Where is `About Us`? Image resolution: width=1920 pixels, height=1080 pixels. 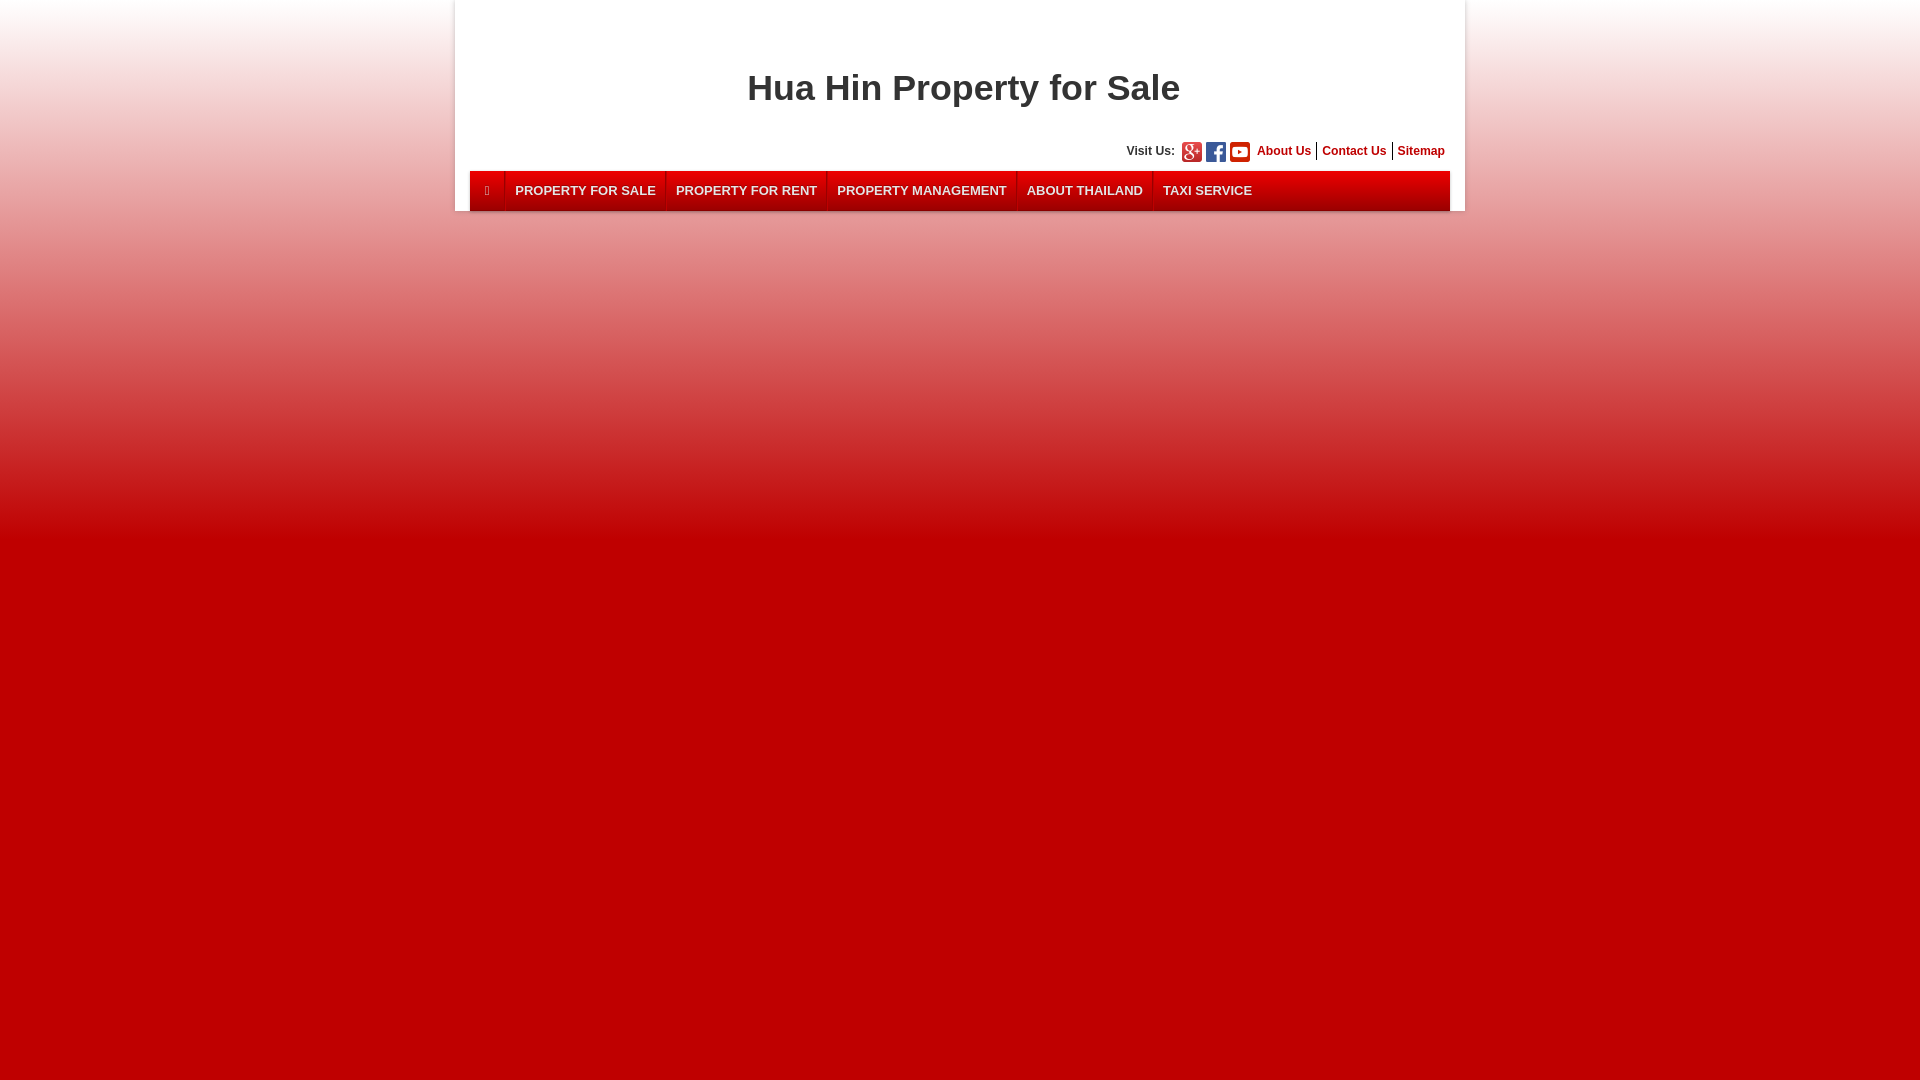
About Us is located at coordinates (1284, 150).